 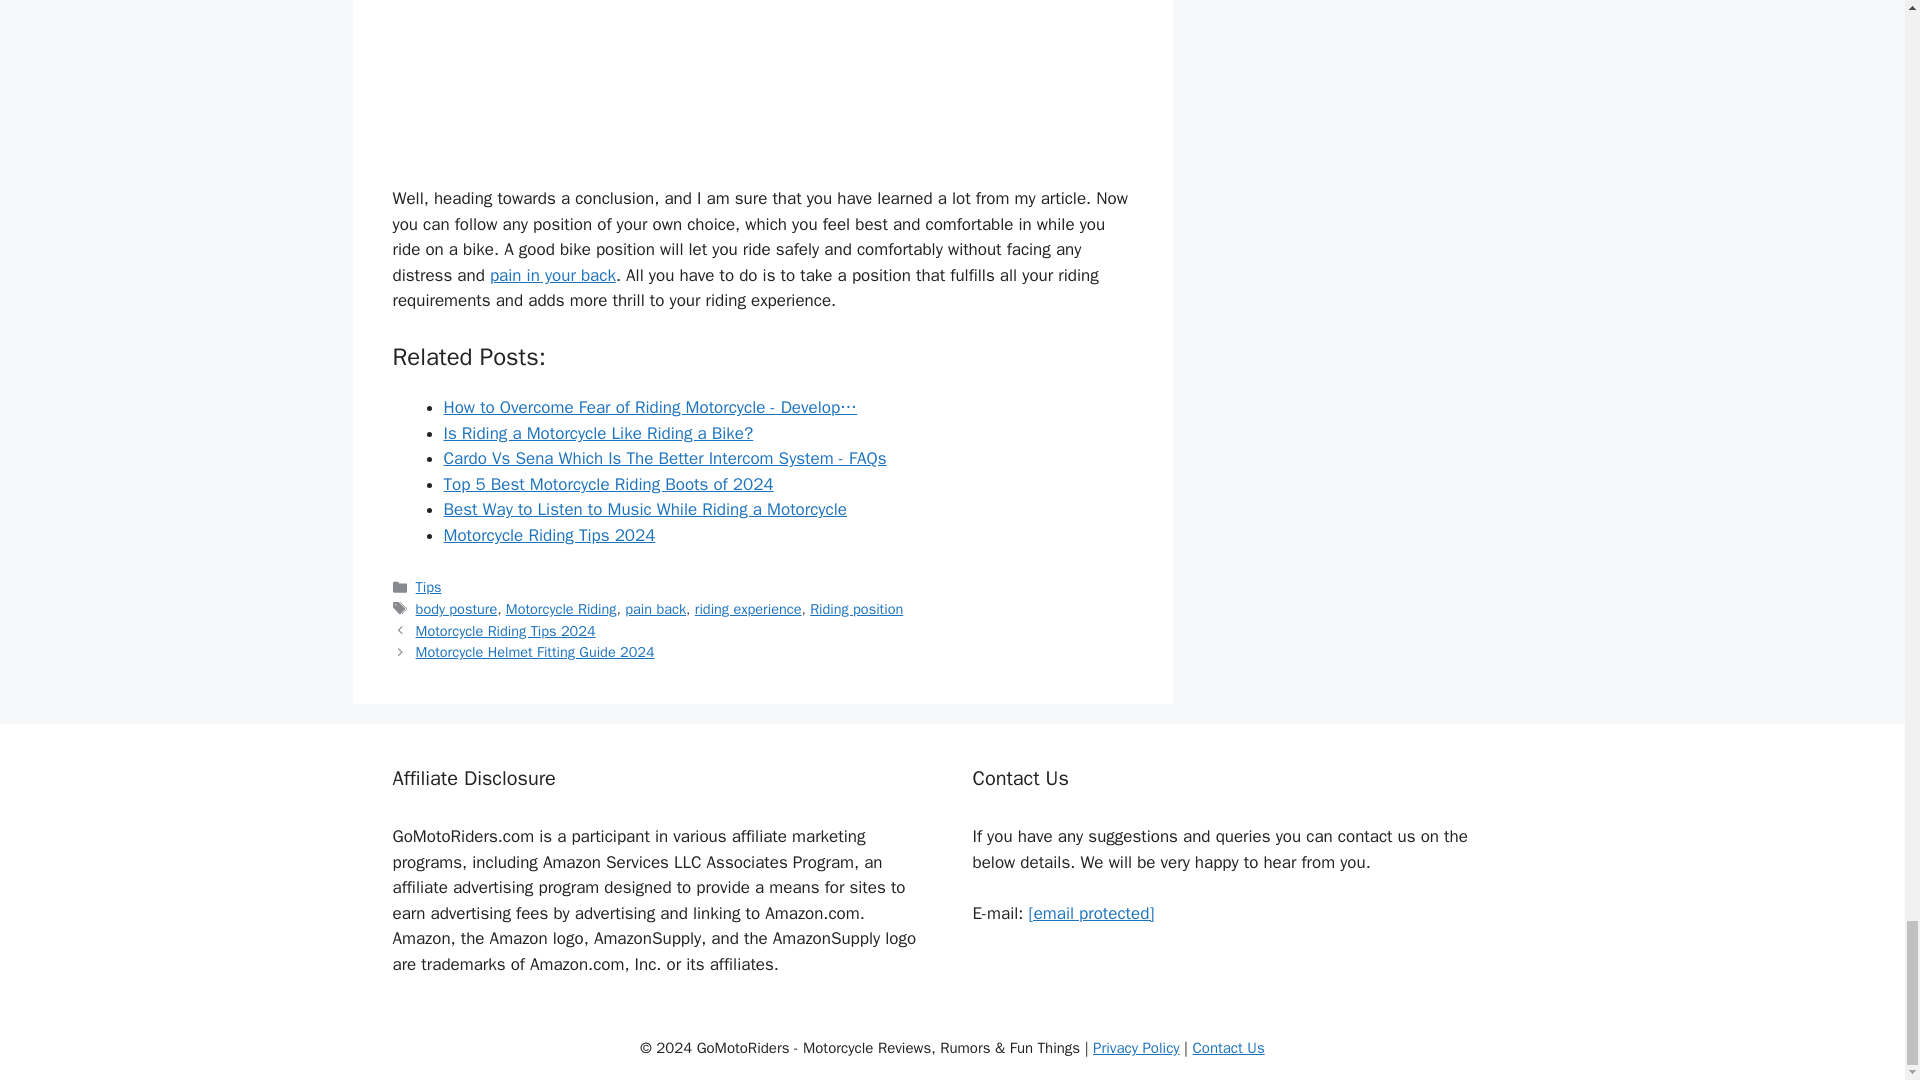 What do you see at coordinates (535, 651) in the screenshot?
I see `Motorcycle Helmet Fitting Guide 2024` at bounding box center [535, 651].